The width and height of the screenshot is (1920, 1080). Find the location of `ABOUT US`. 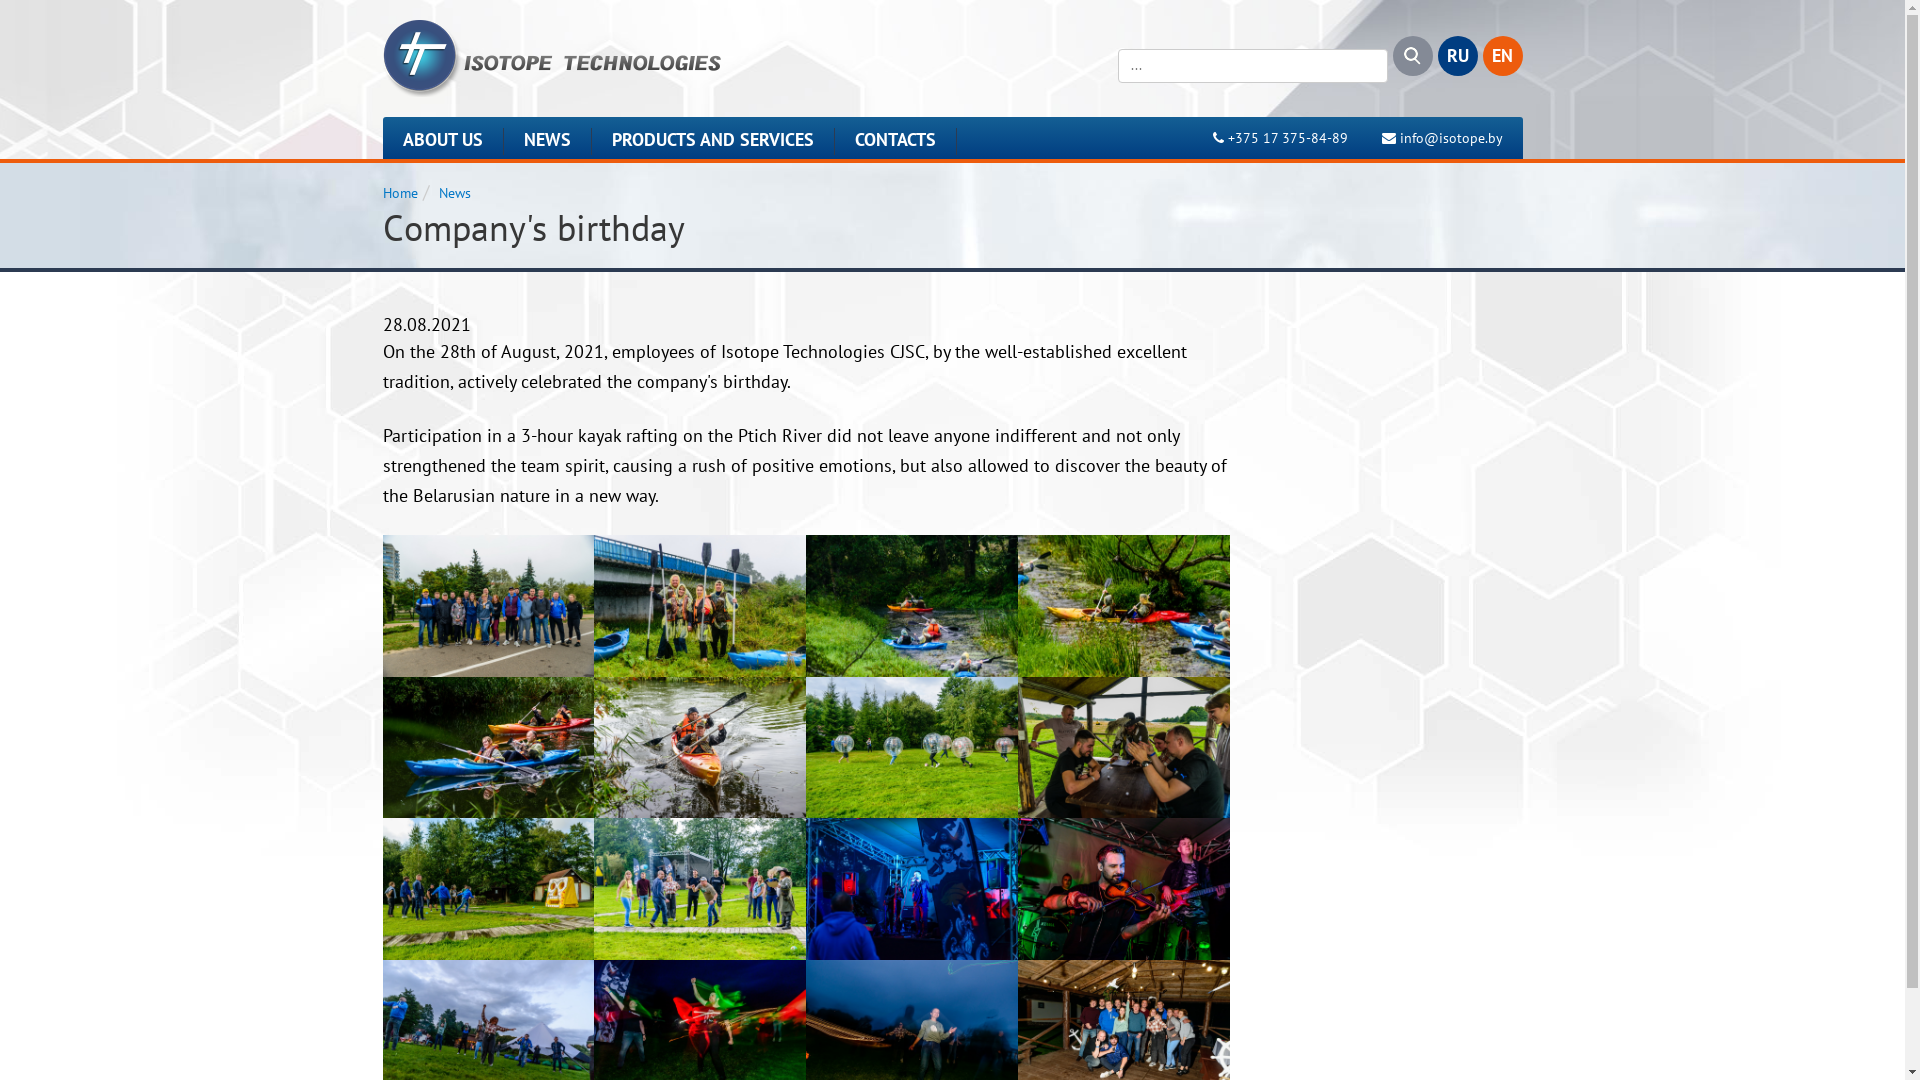

ABOUT US is located at coordinates (442, 142).